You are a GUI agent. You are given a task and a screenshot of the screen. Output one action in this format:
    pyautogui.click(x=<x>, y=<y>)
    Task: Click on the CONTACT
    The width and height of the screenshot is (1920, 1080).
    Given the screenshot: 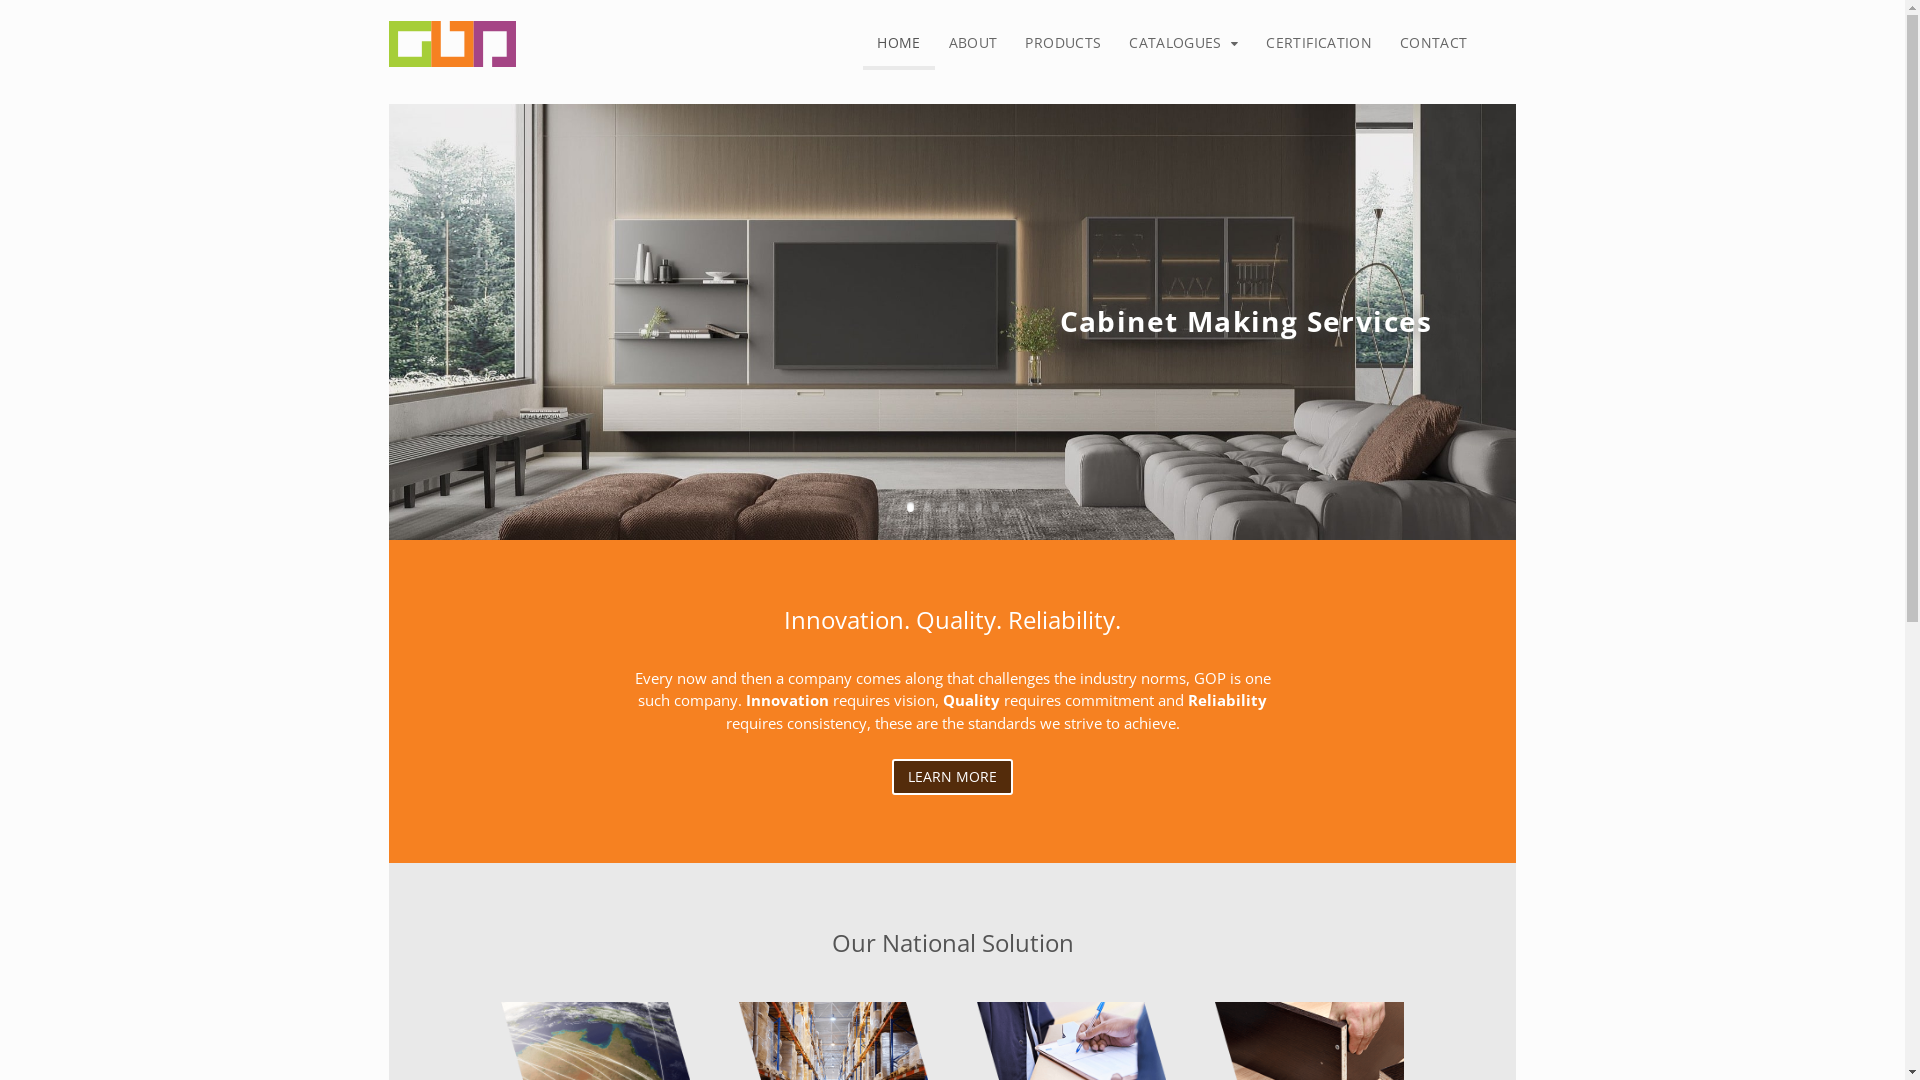 What is the action you would take?
    pyautogui.click(x=1434, y=44)
    